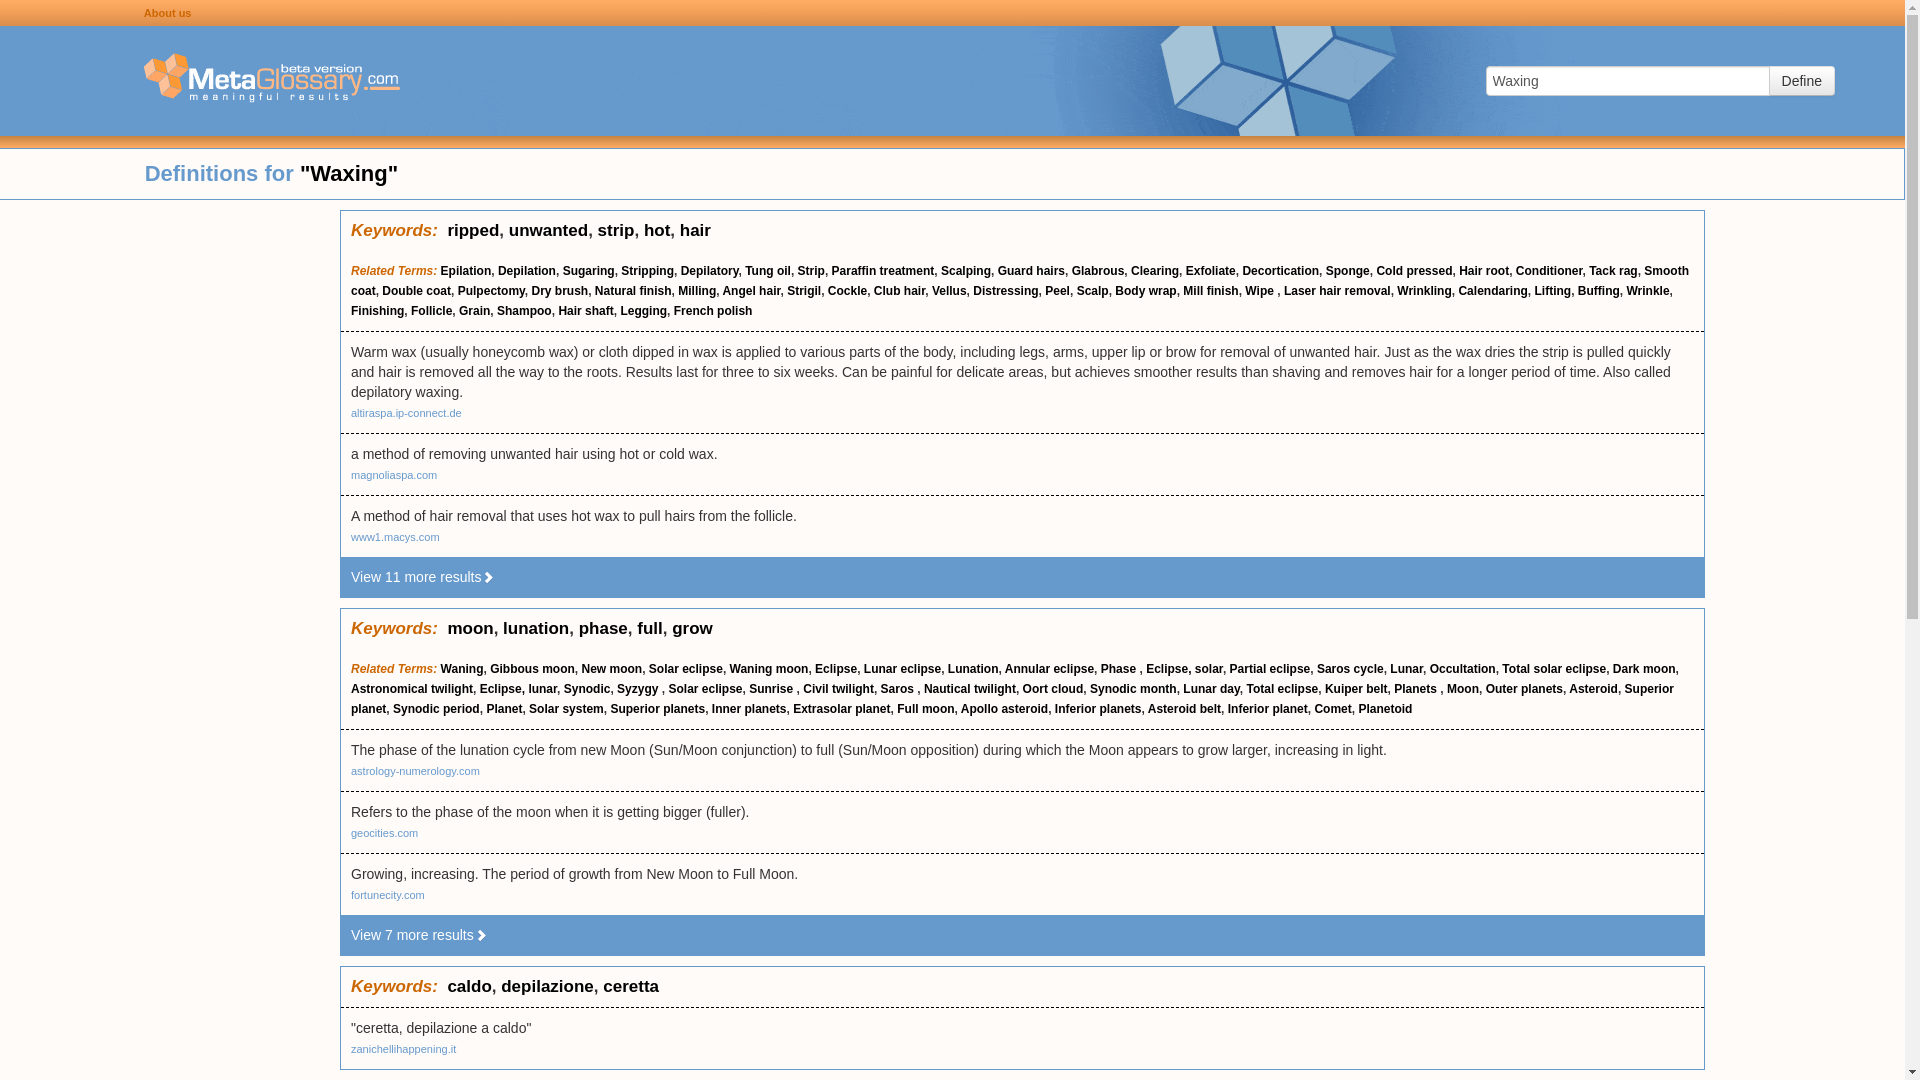 The image size is (1920, 1080). I want to click on Vellus, so click(949, 291).